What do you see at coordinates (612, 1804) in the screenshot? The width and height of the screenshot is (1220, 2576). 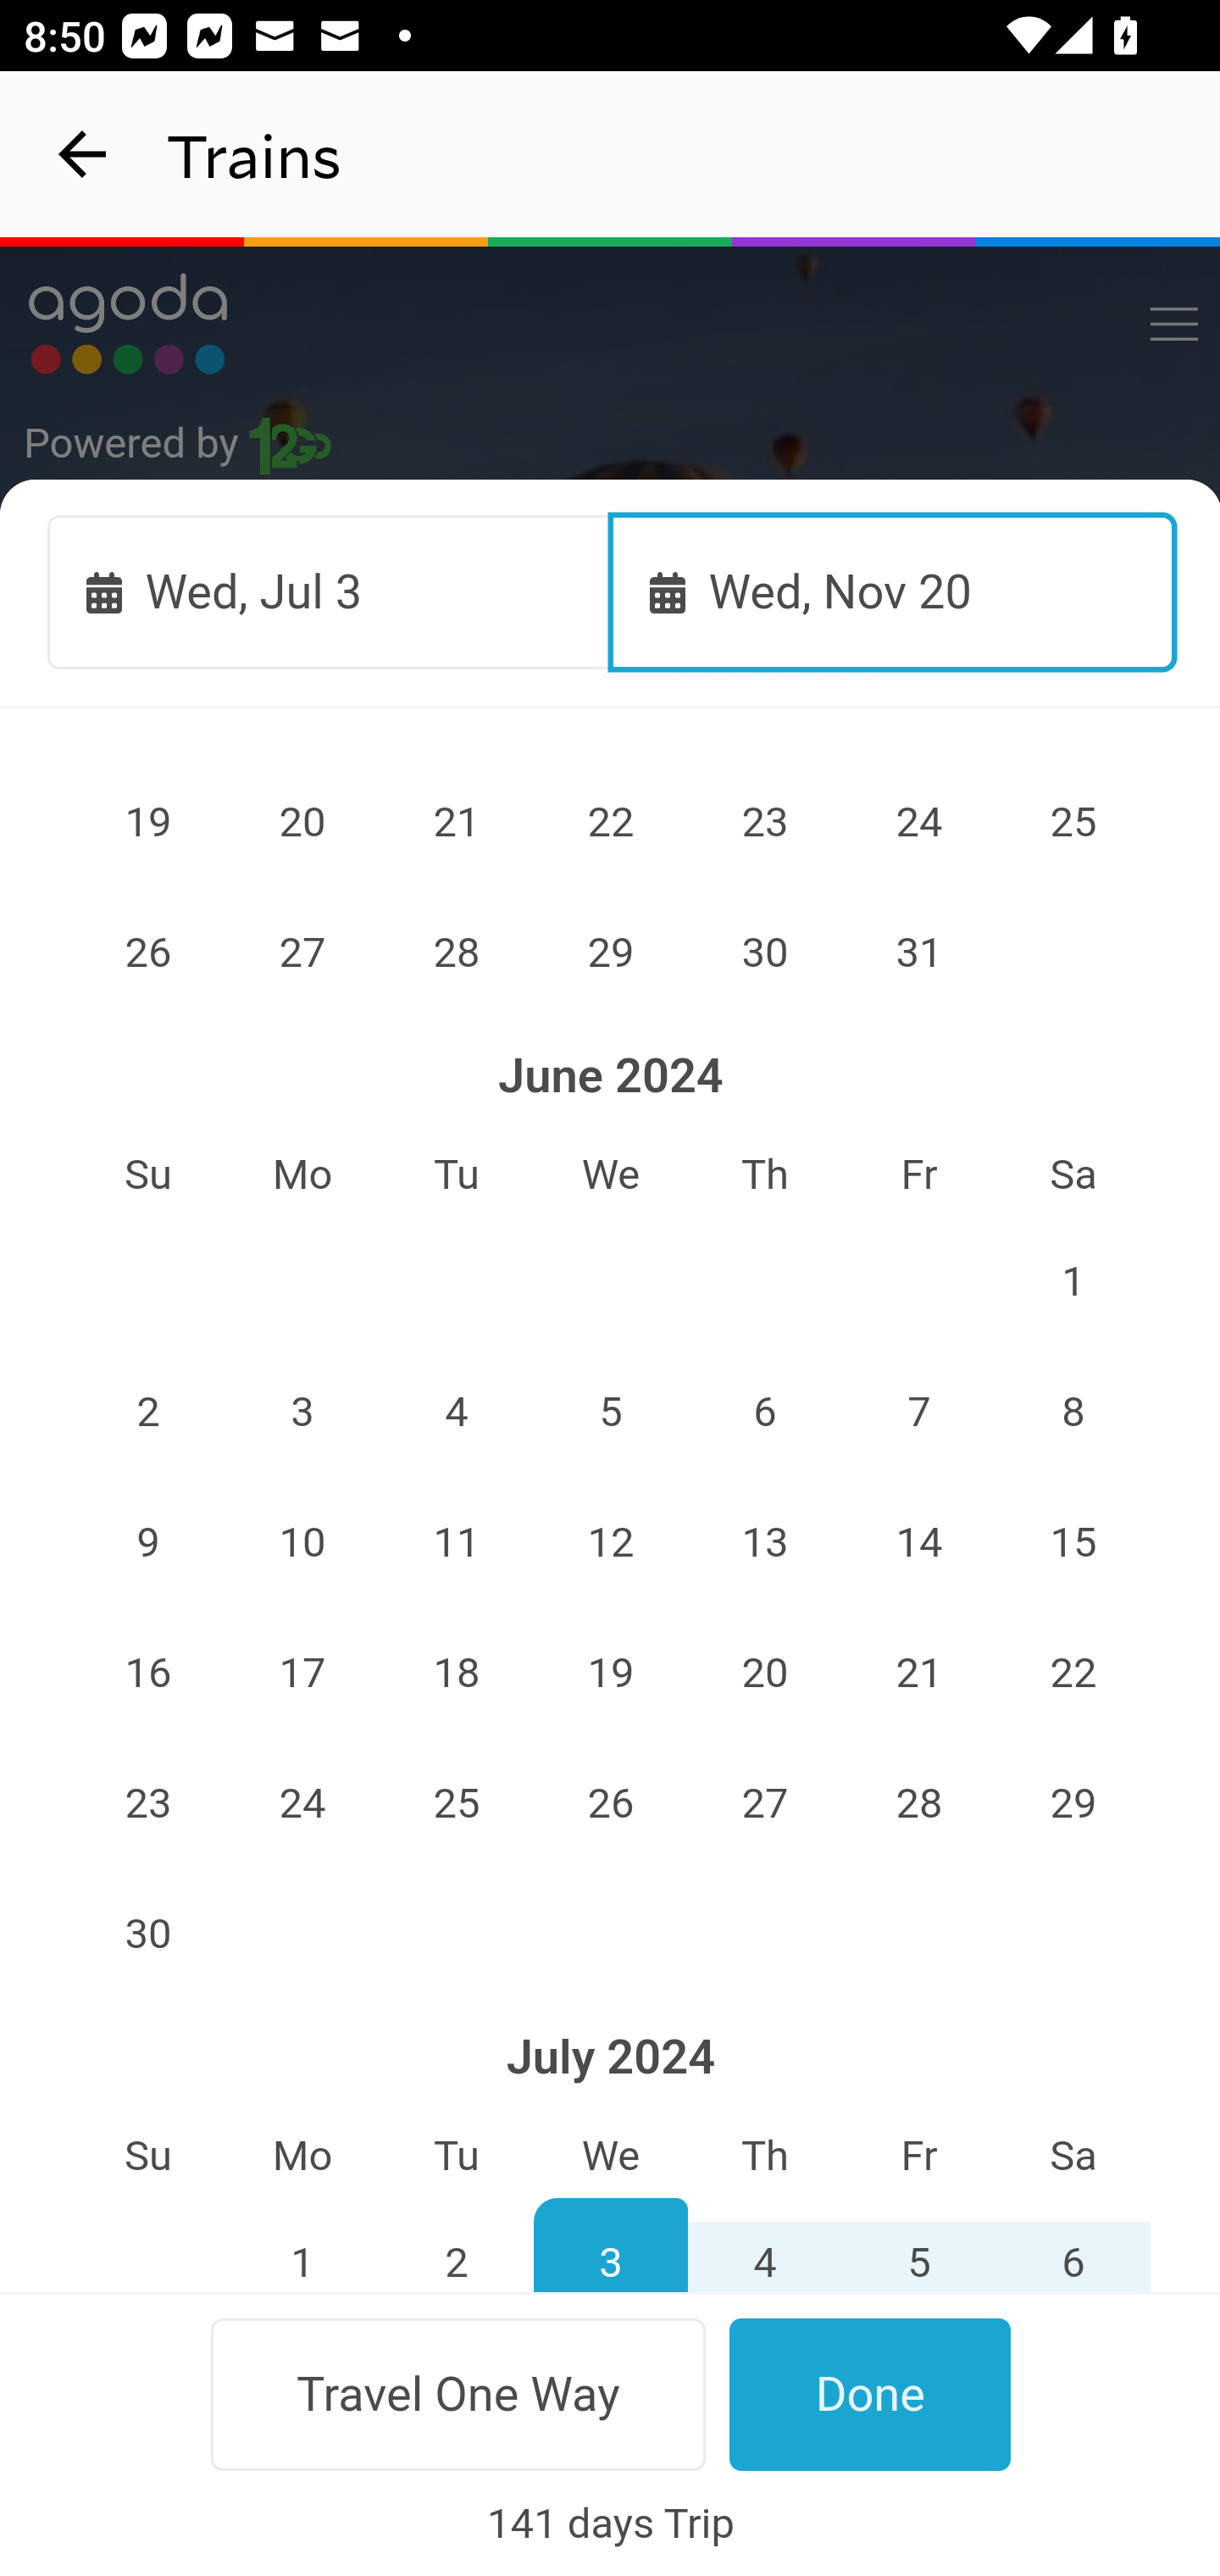 I see `26` at bounding box center [612, 1804].